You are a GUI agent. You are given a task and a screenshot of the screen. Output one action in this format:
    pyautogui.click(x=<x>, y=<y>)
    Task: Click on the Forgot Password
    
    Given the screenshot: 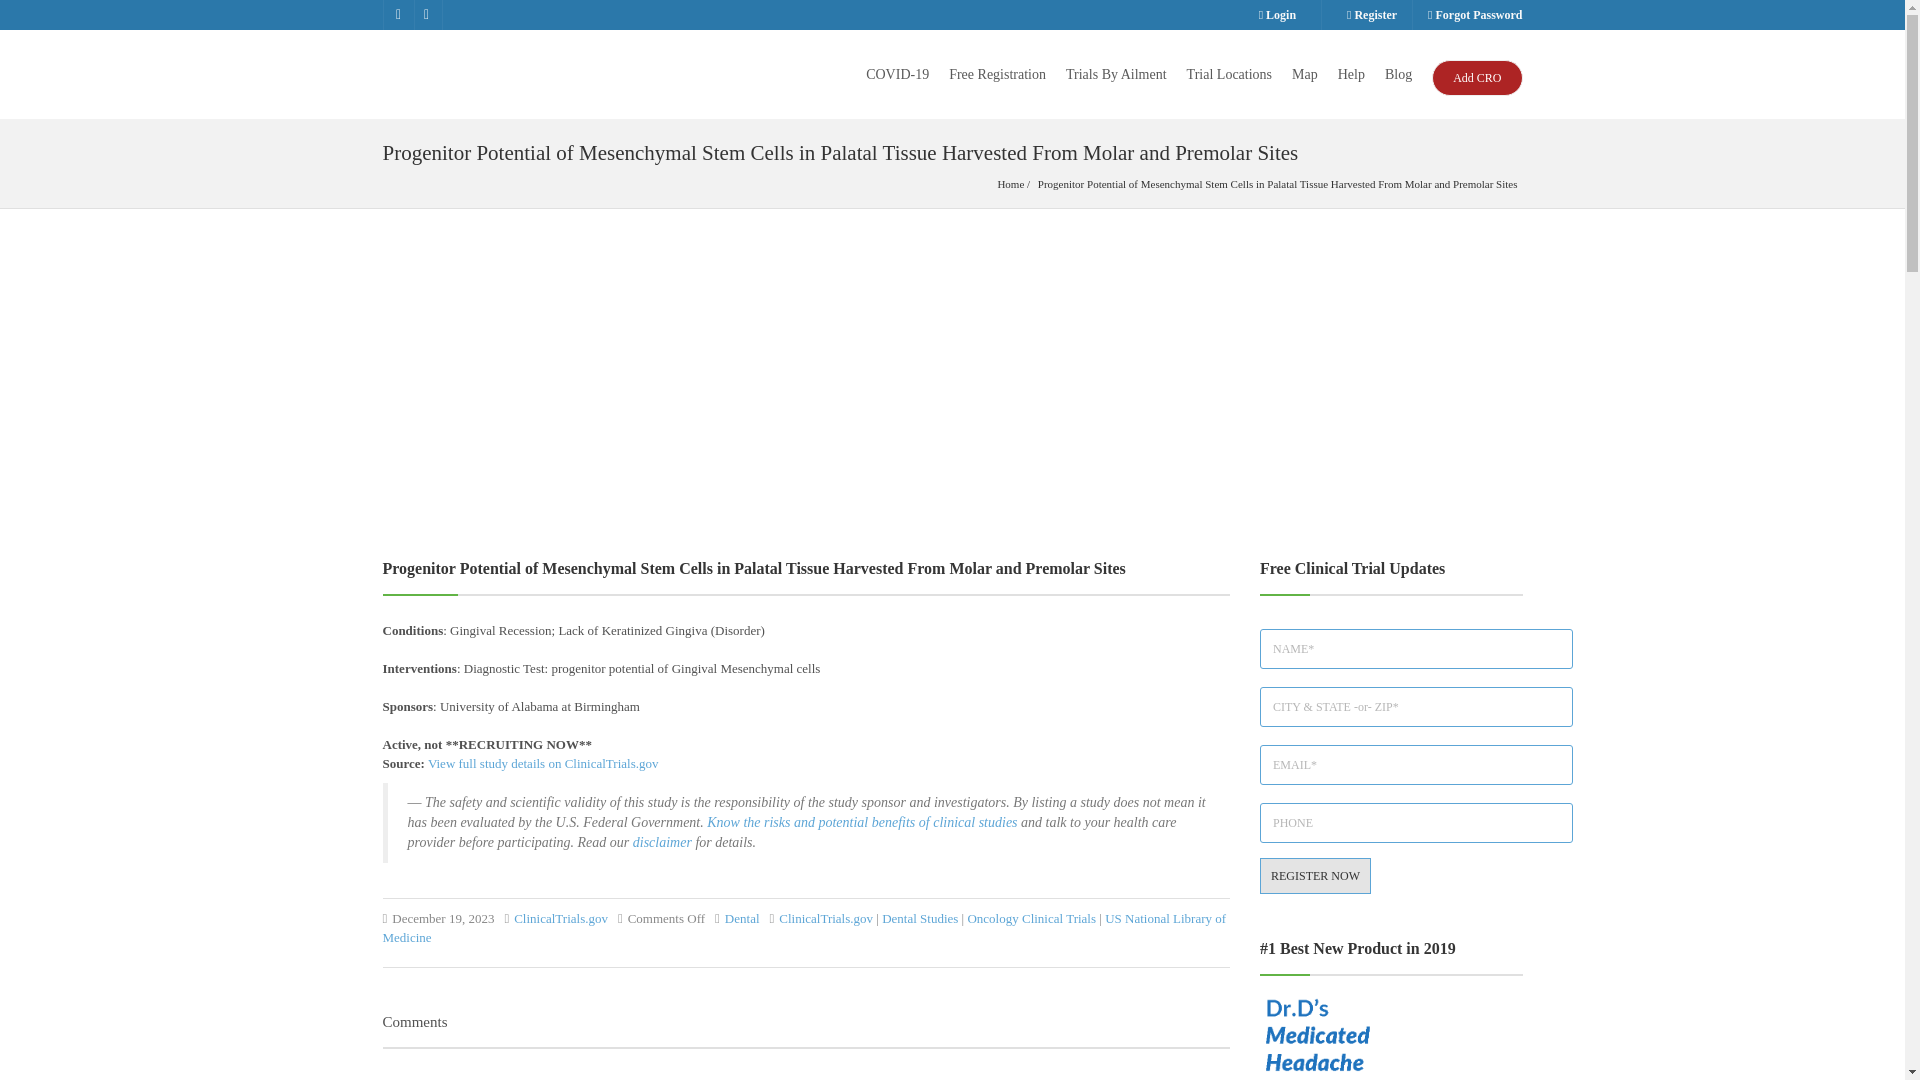 What is the action you would take?
    pyautogui.click(x=1468, y=15)
    